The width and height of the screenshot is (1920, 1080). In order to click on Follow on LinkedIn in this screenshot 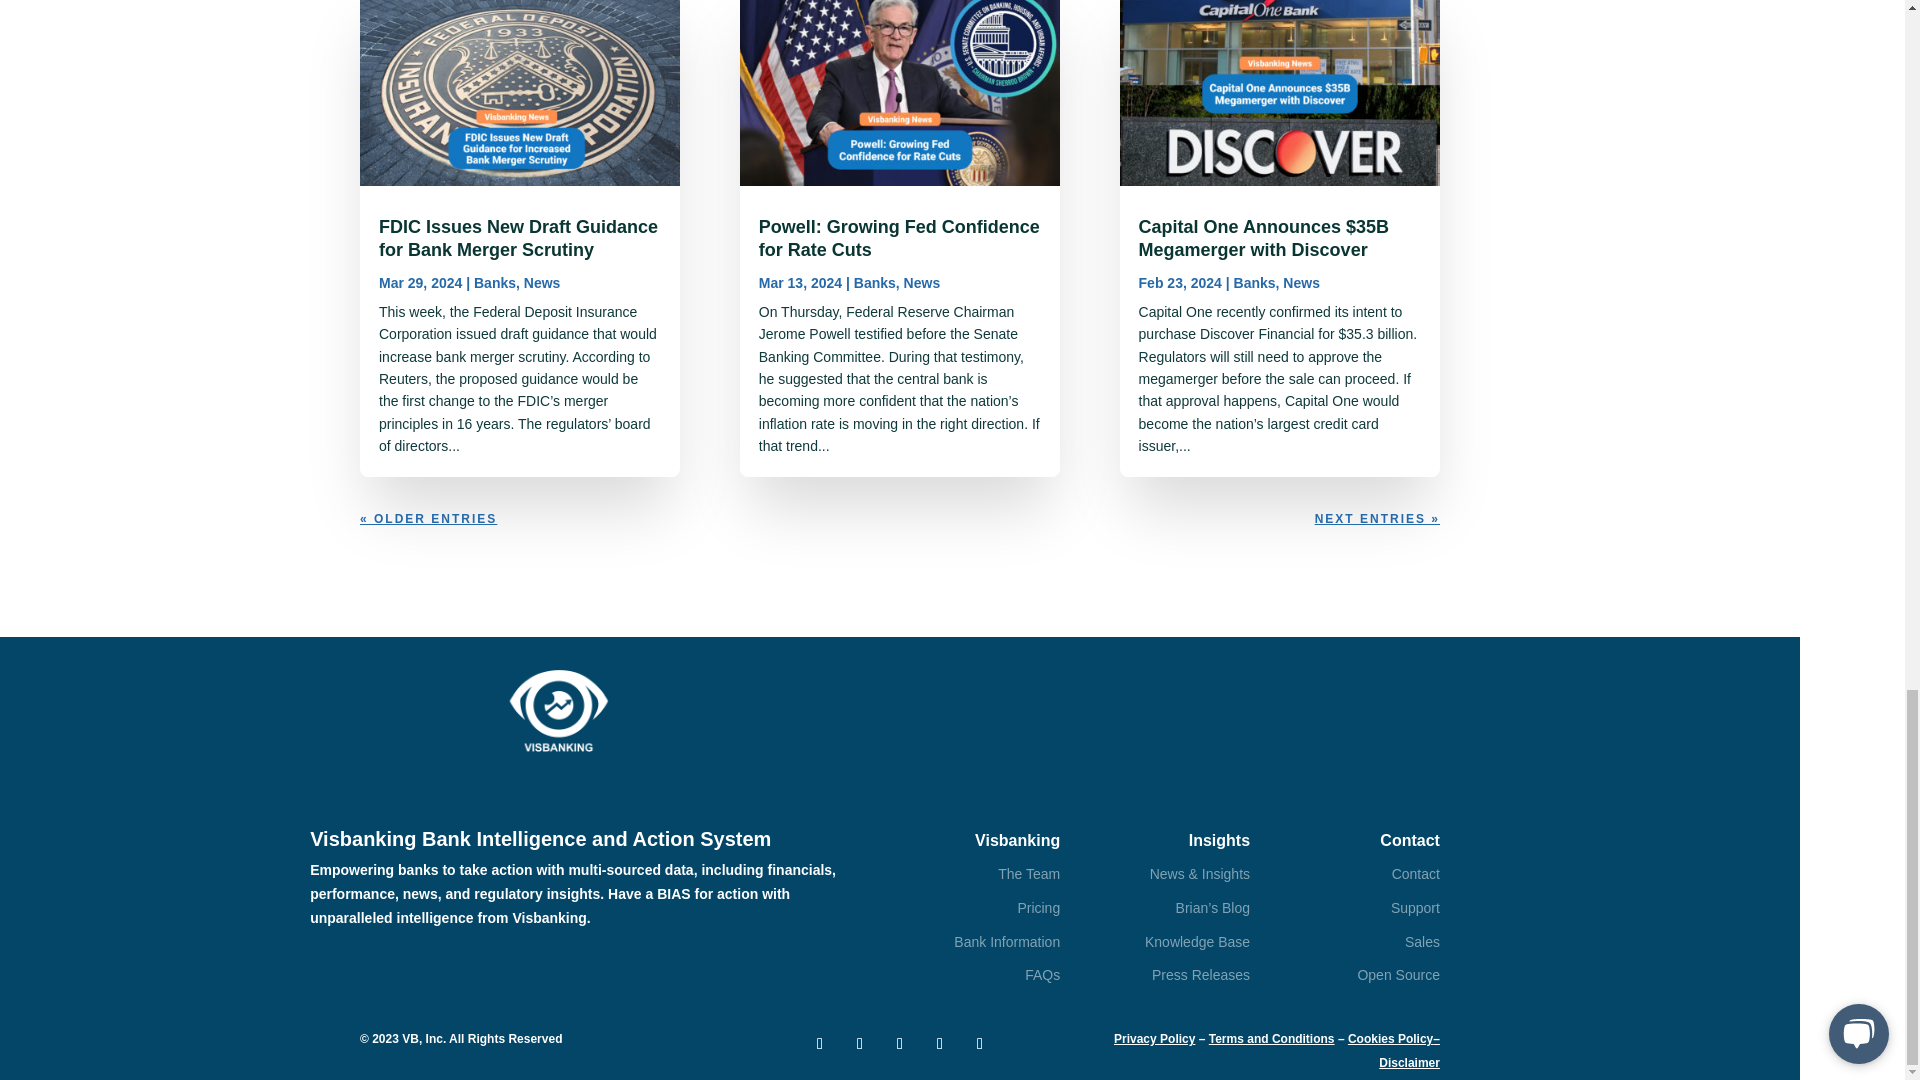, I will do `click(899, 1044)`.